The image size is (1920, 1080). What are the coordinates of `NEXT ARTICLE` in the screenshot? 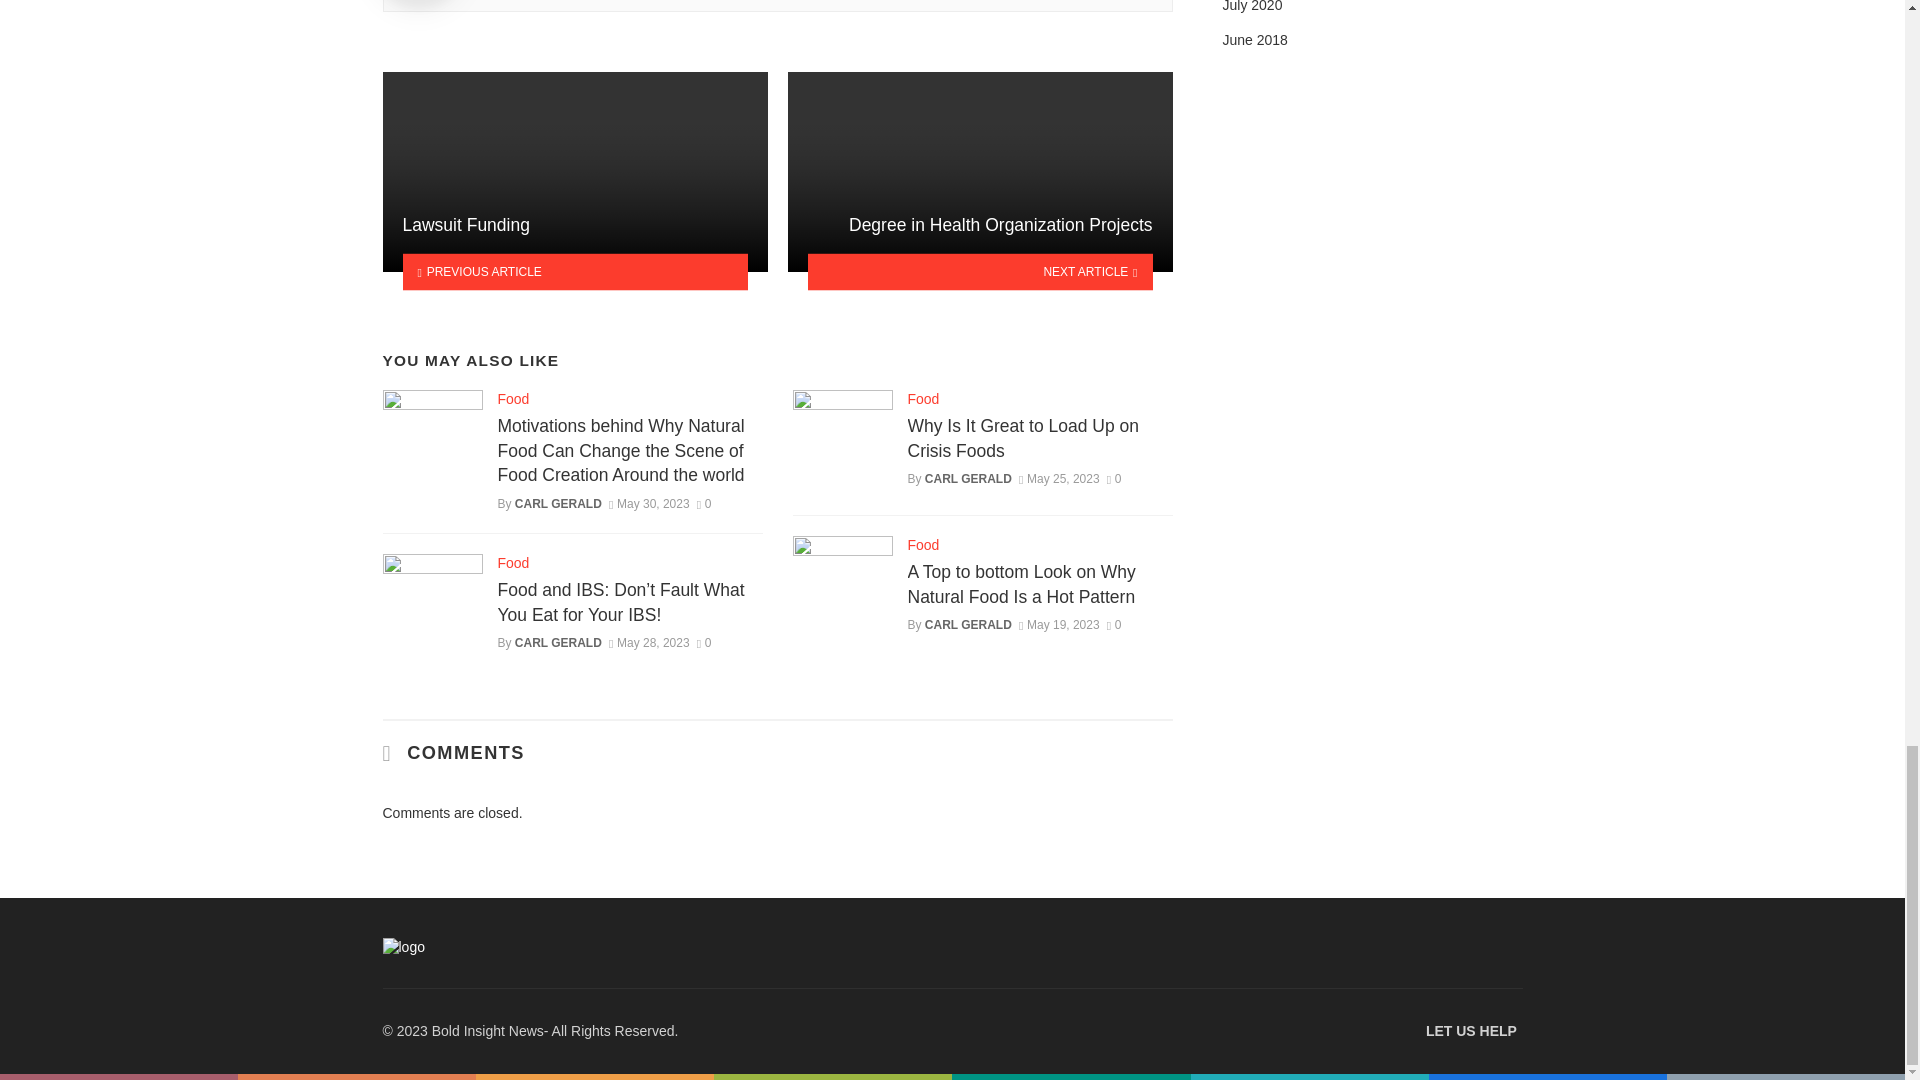 It's located at (980, 271).